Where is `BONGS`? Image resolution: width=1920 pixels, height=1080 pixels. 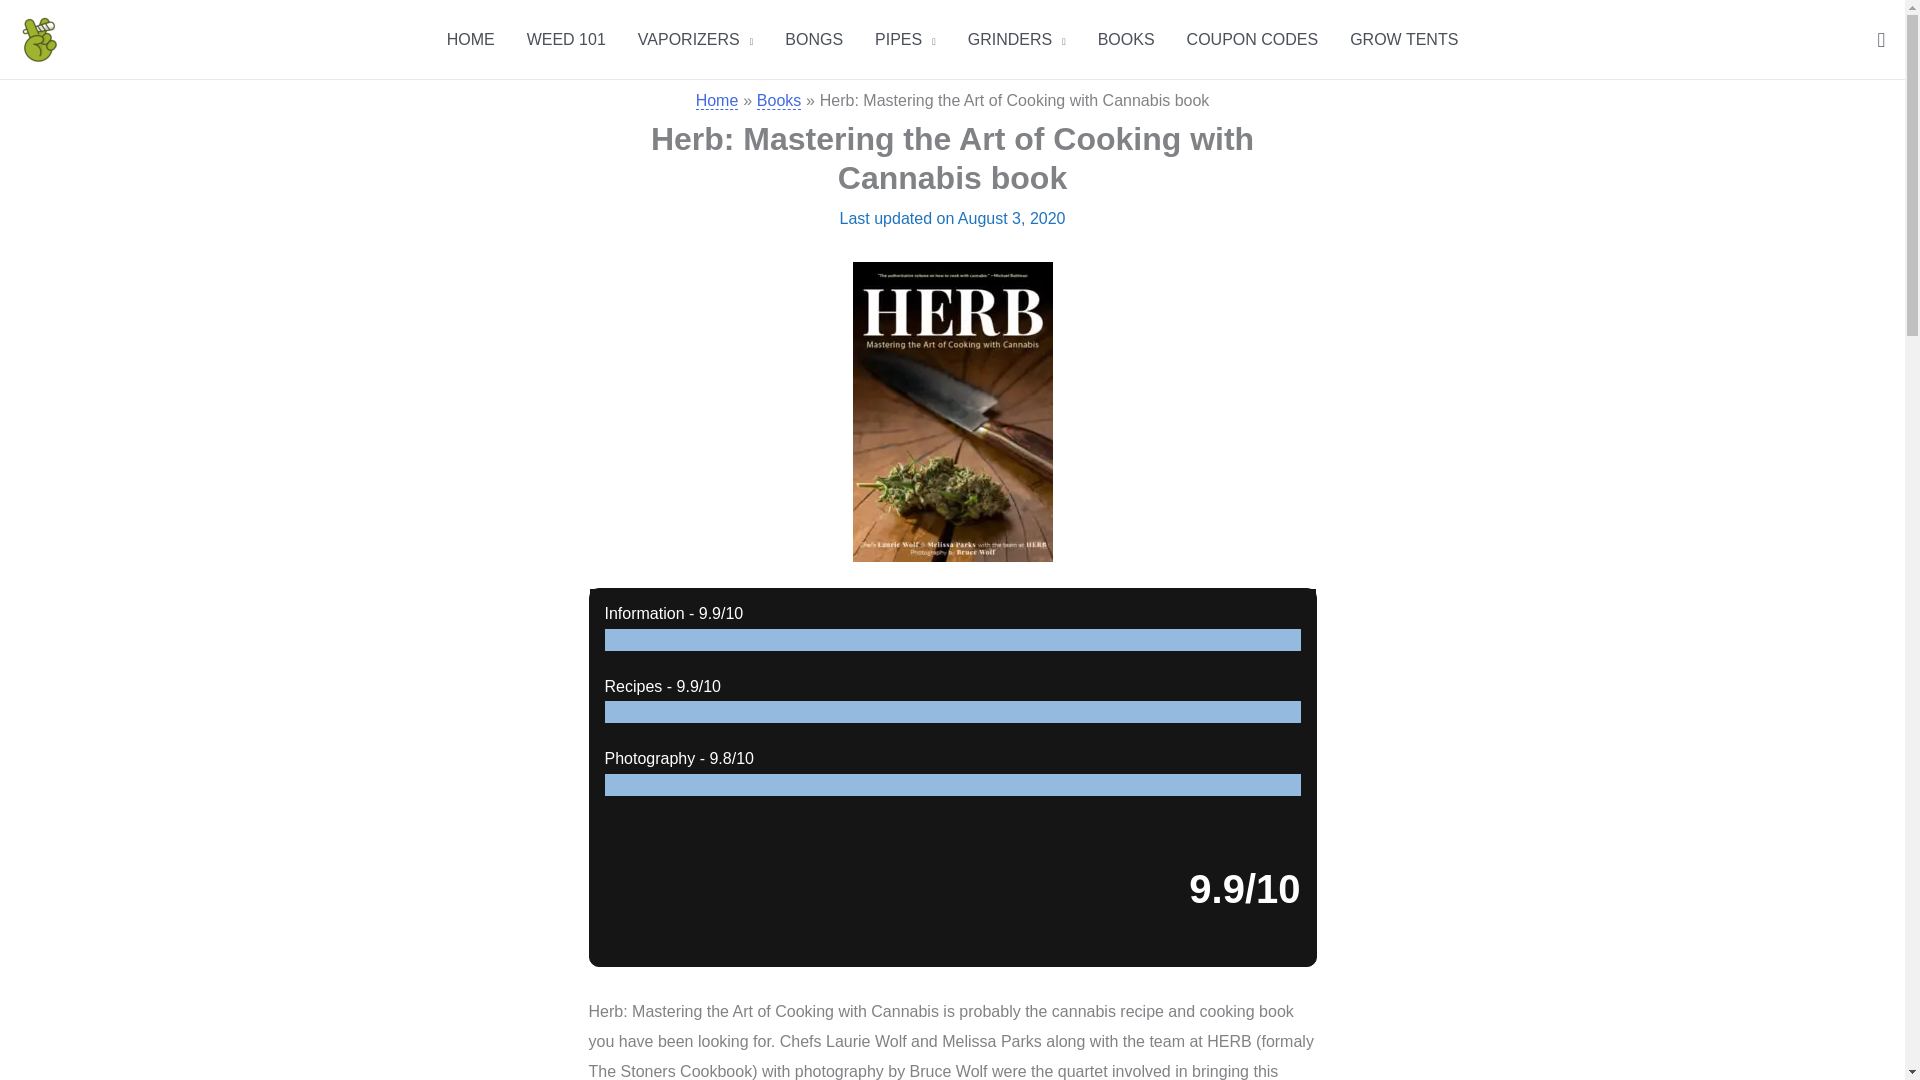 BONGS is located at coordinates (814, 38).